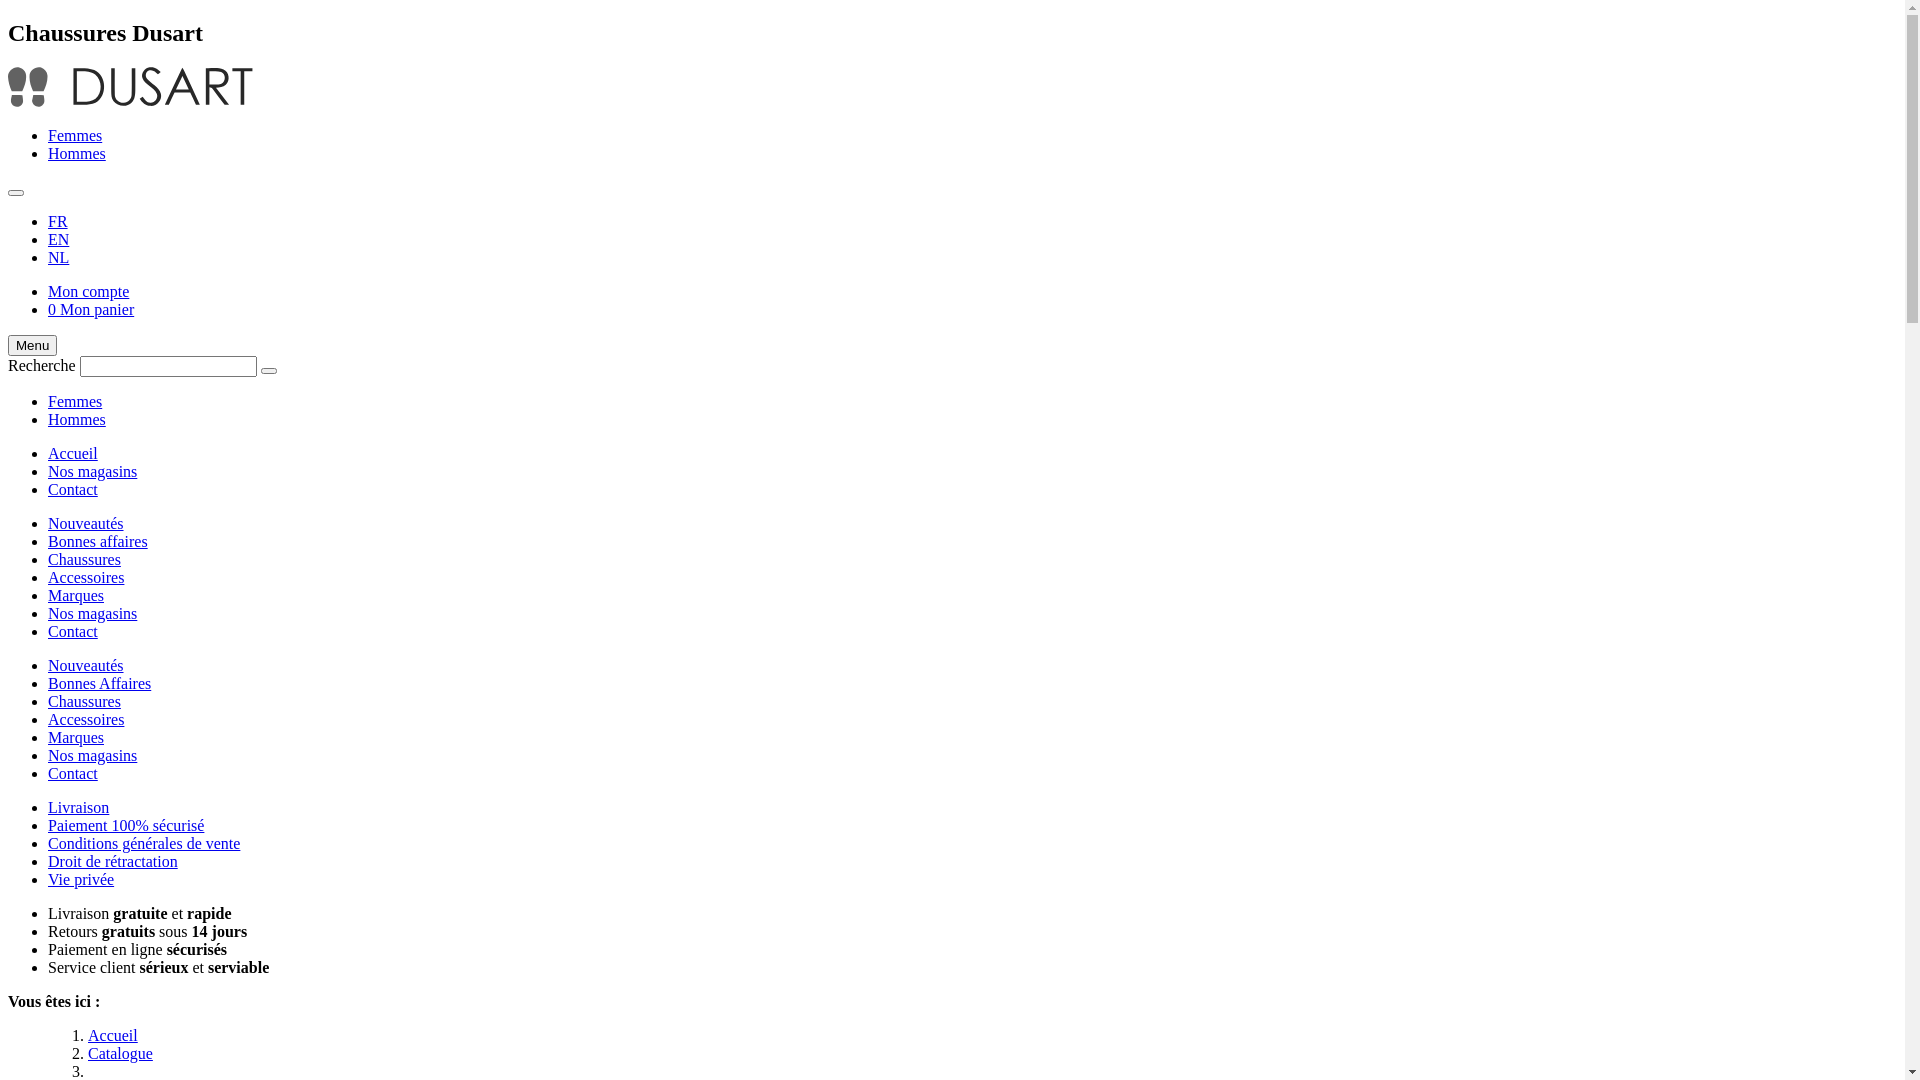 This screenshot has width=1920, height=1080. I want to click on NL, so click(58, 258).